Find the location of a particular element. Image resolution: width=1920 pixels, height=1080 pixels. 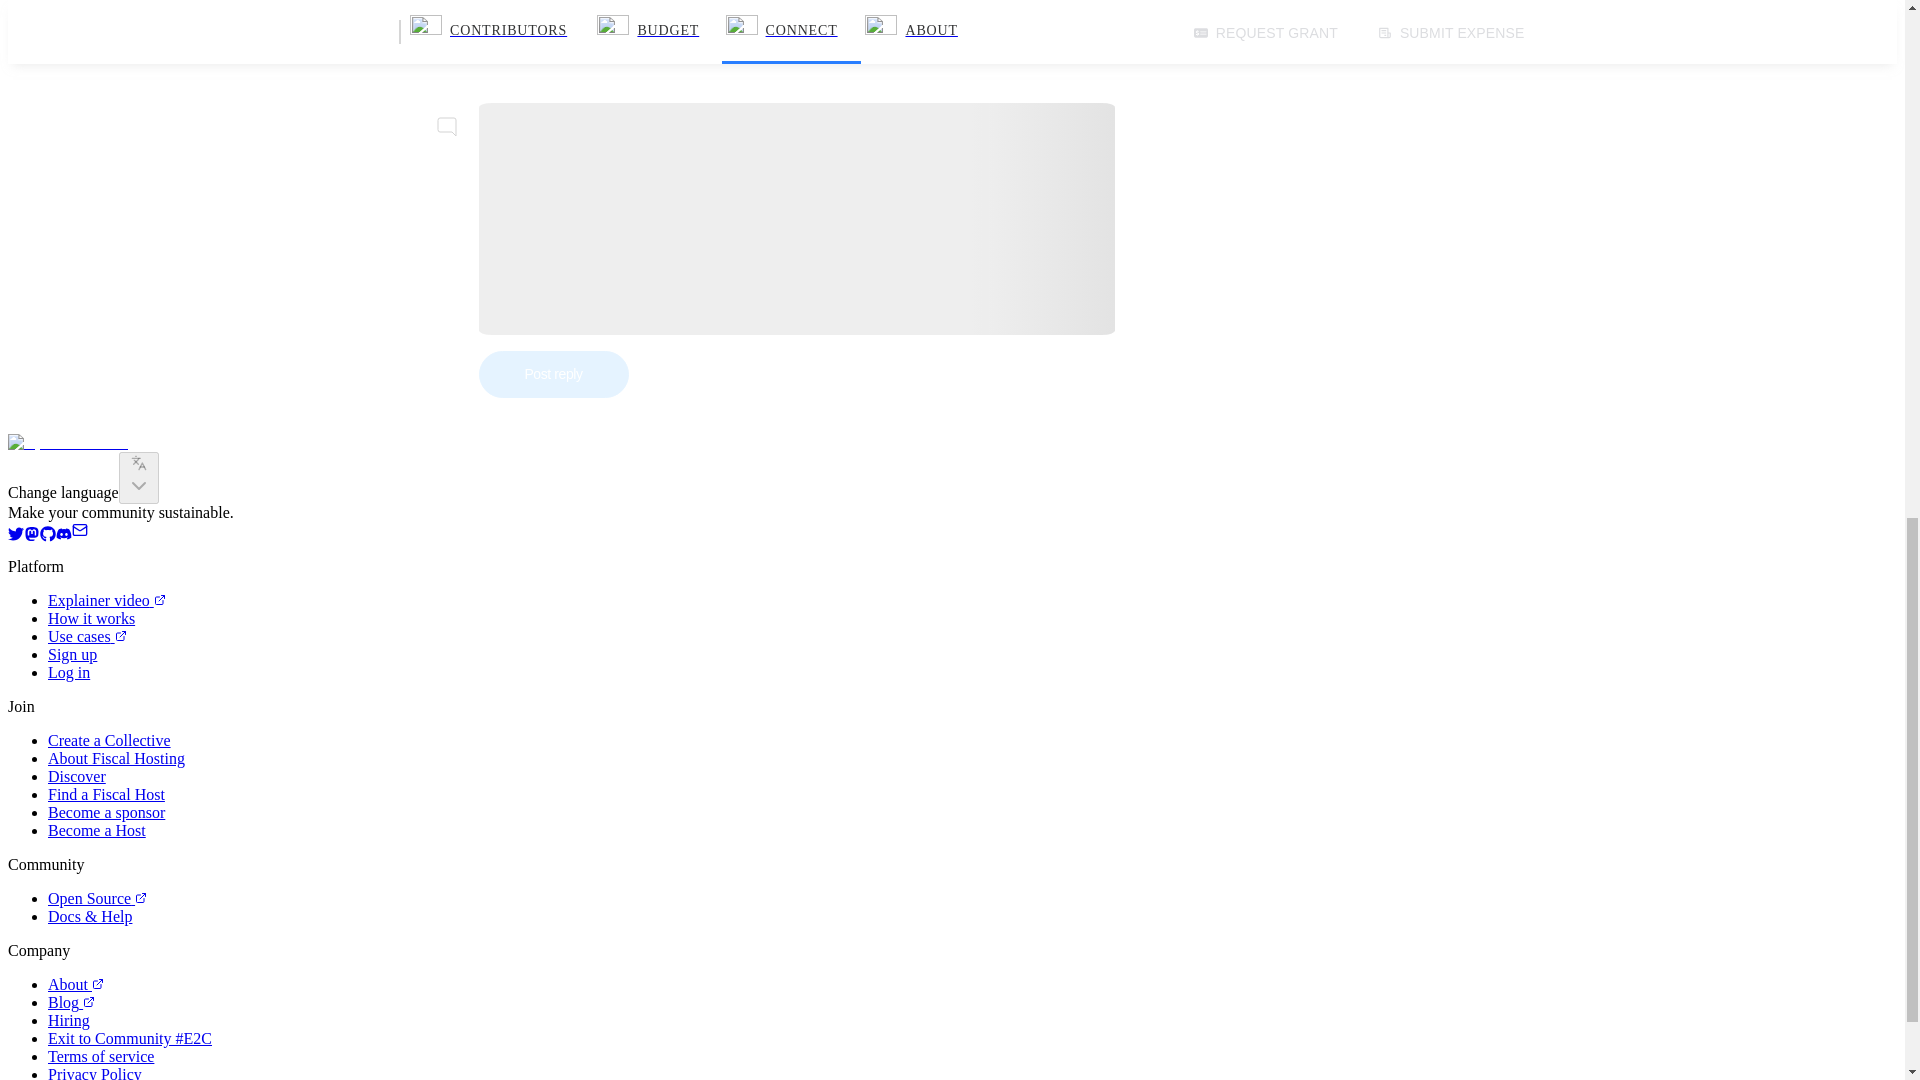

Create a Collective is located at coordinates (109, 740).